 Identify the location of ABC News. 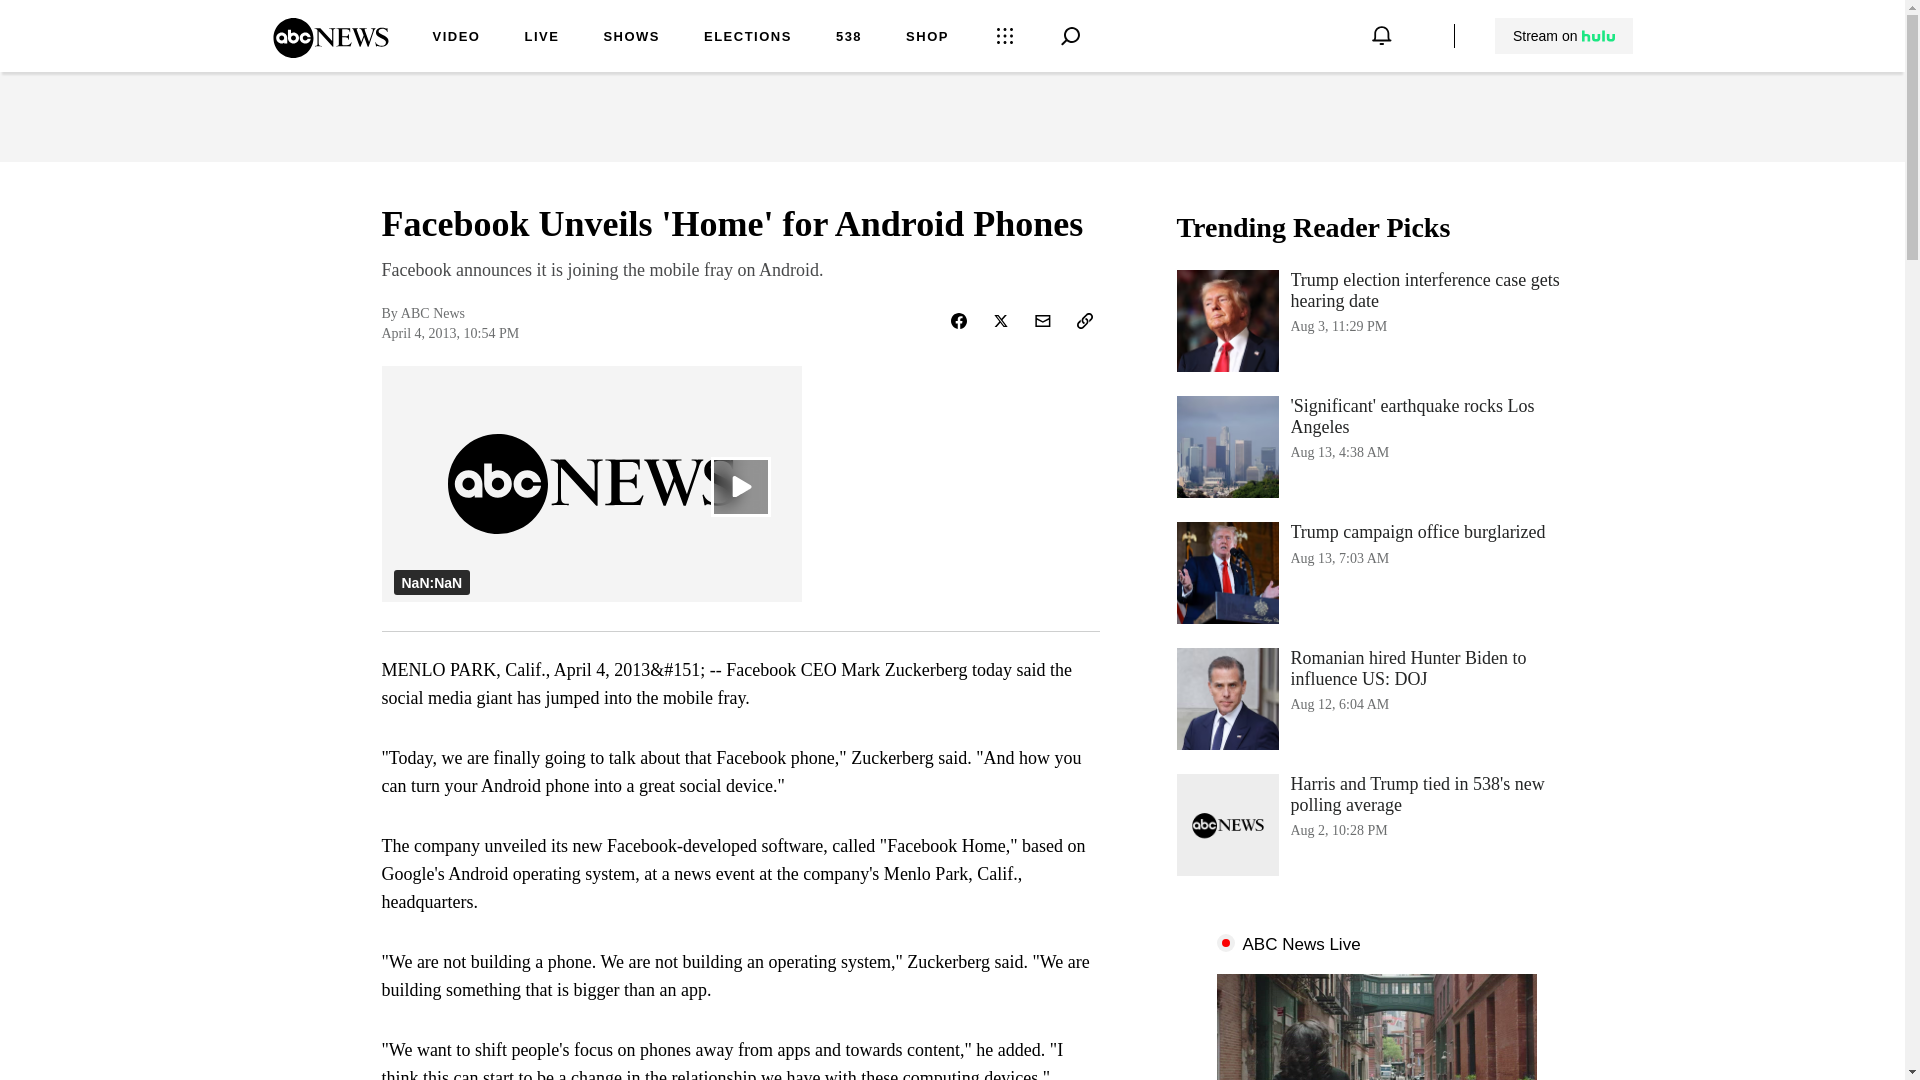
(456, 38).